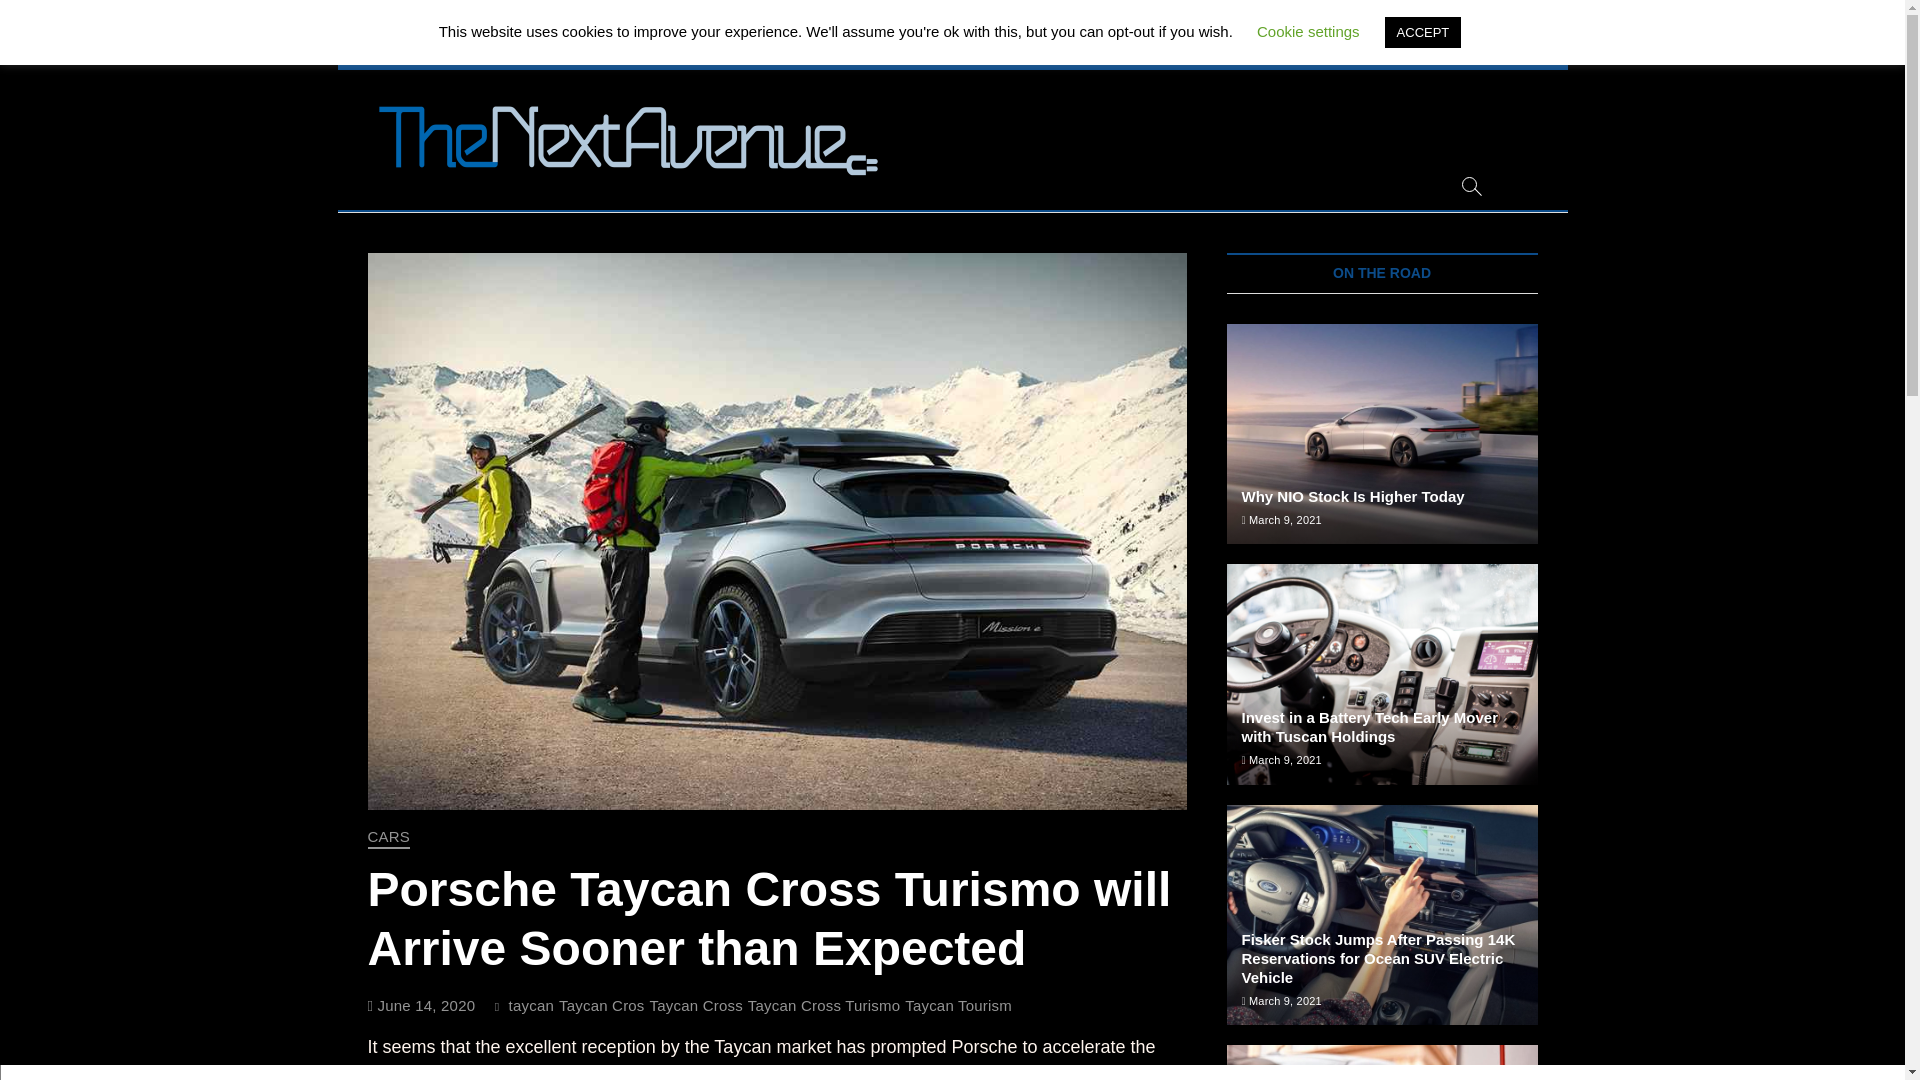 The image size is (1920, 1080). I want to click on Taycan Cros, so click(604, 1008).